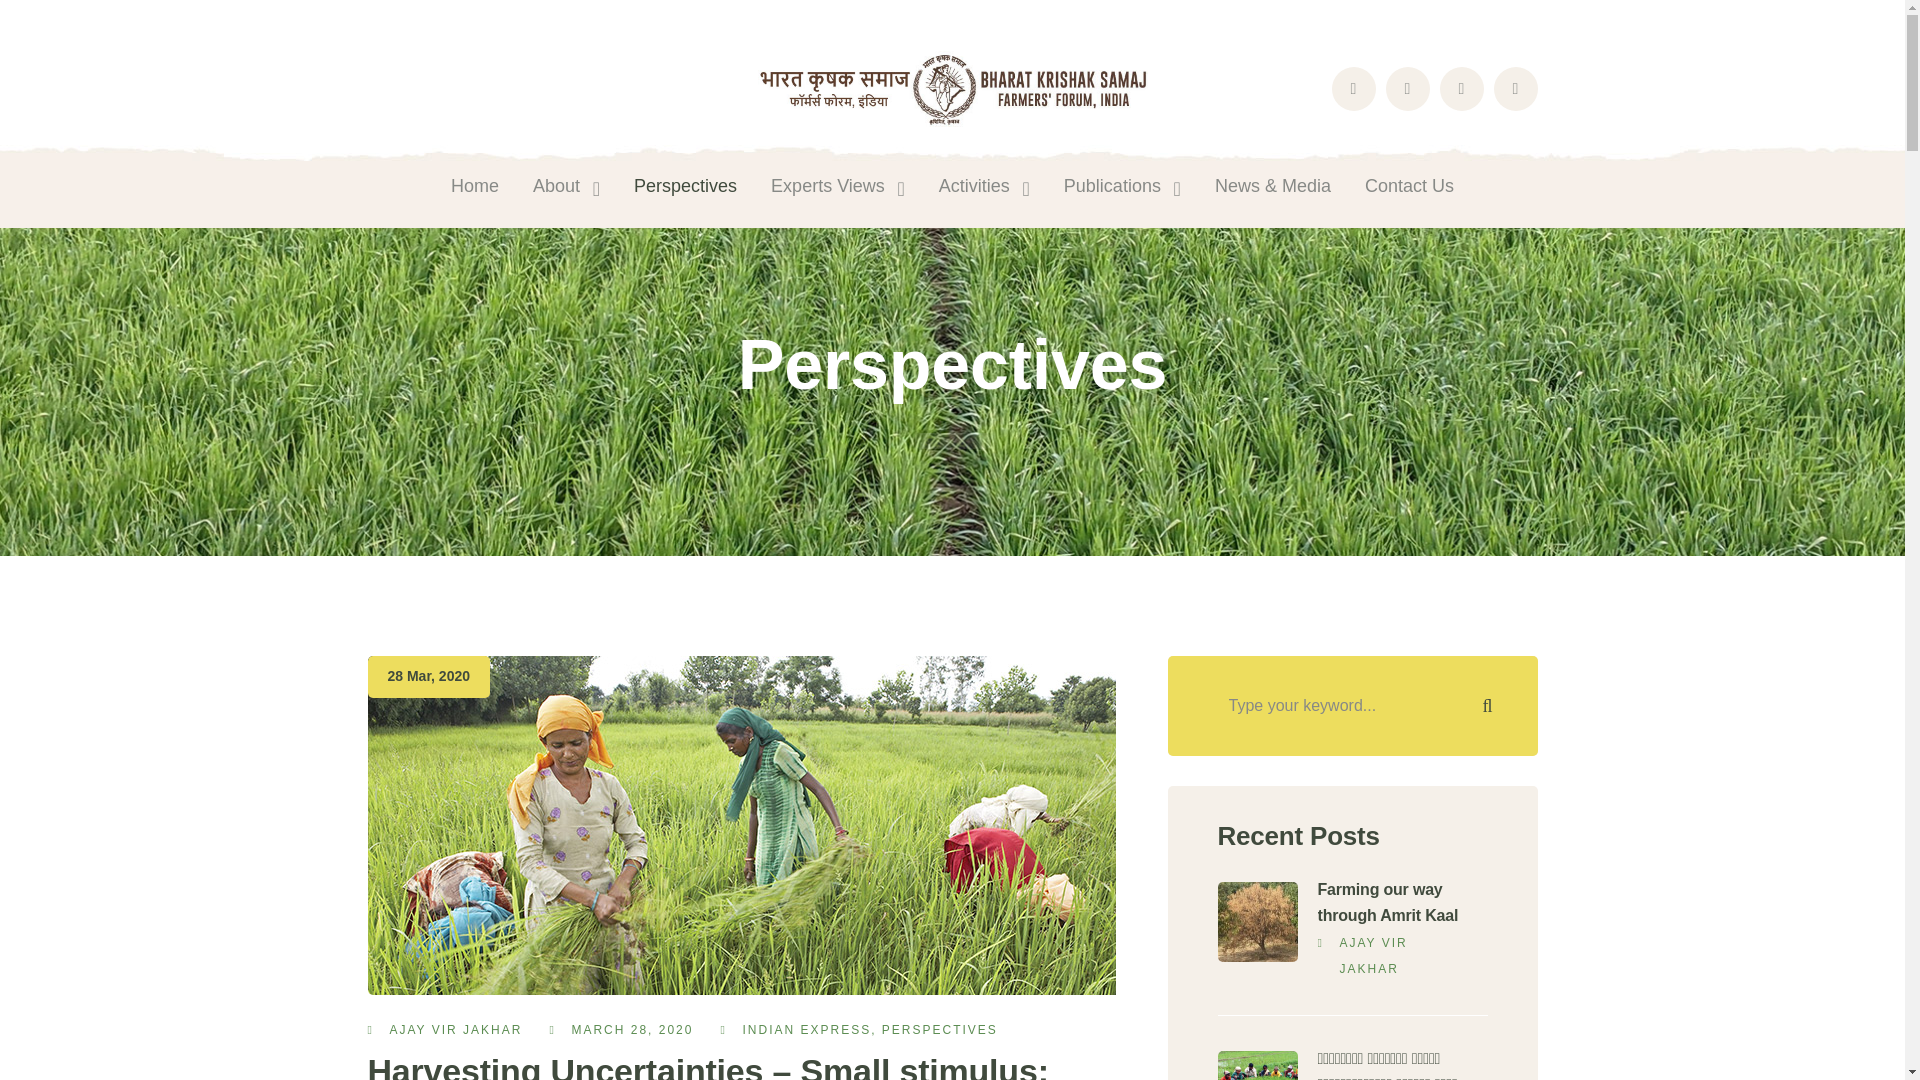 The height and width of the screenshot is (1080, 1920). I want to click on Youtube, so click(1515, 88).